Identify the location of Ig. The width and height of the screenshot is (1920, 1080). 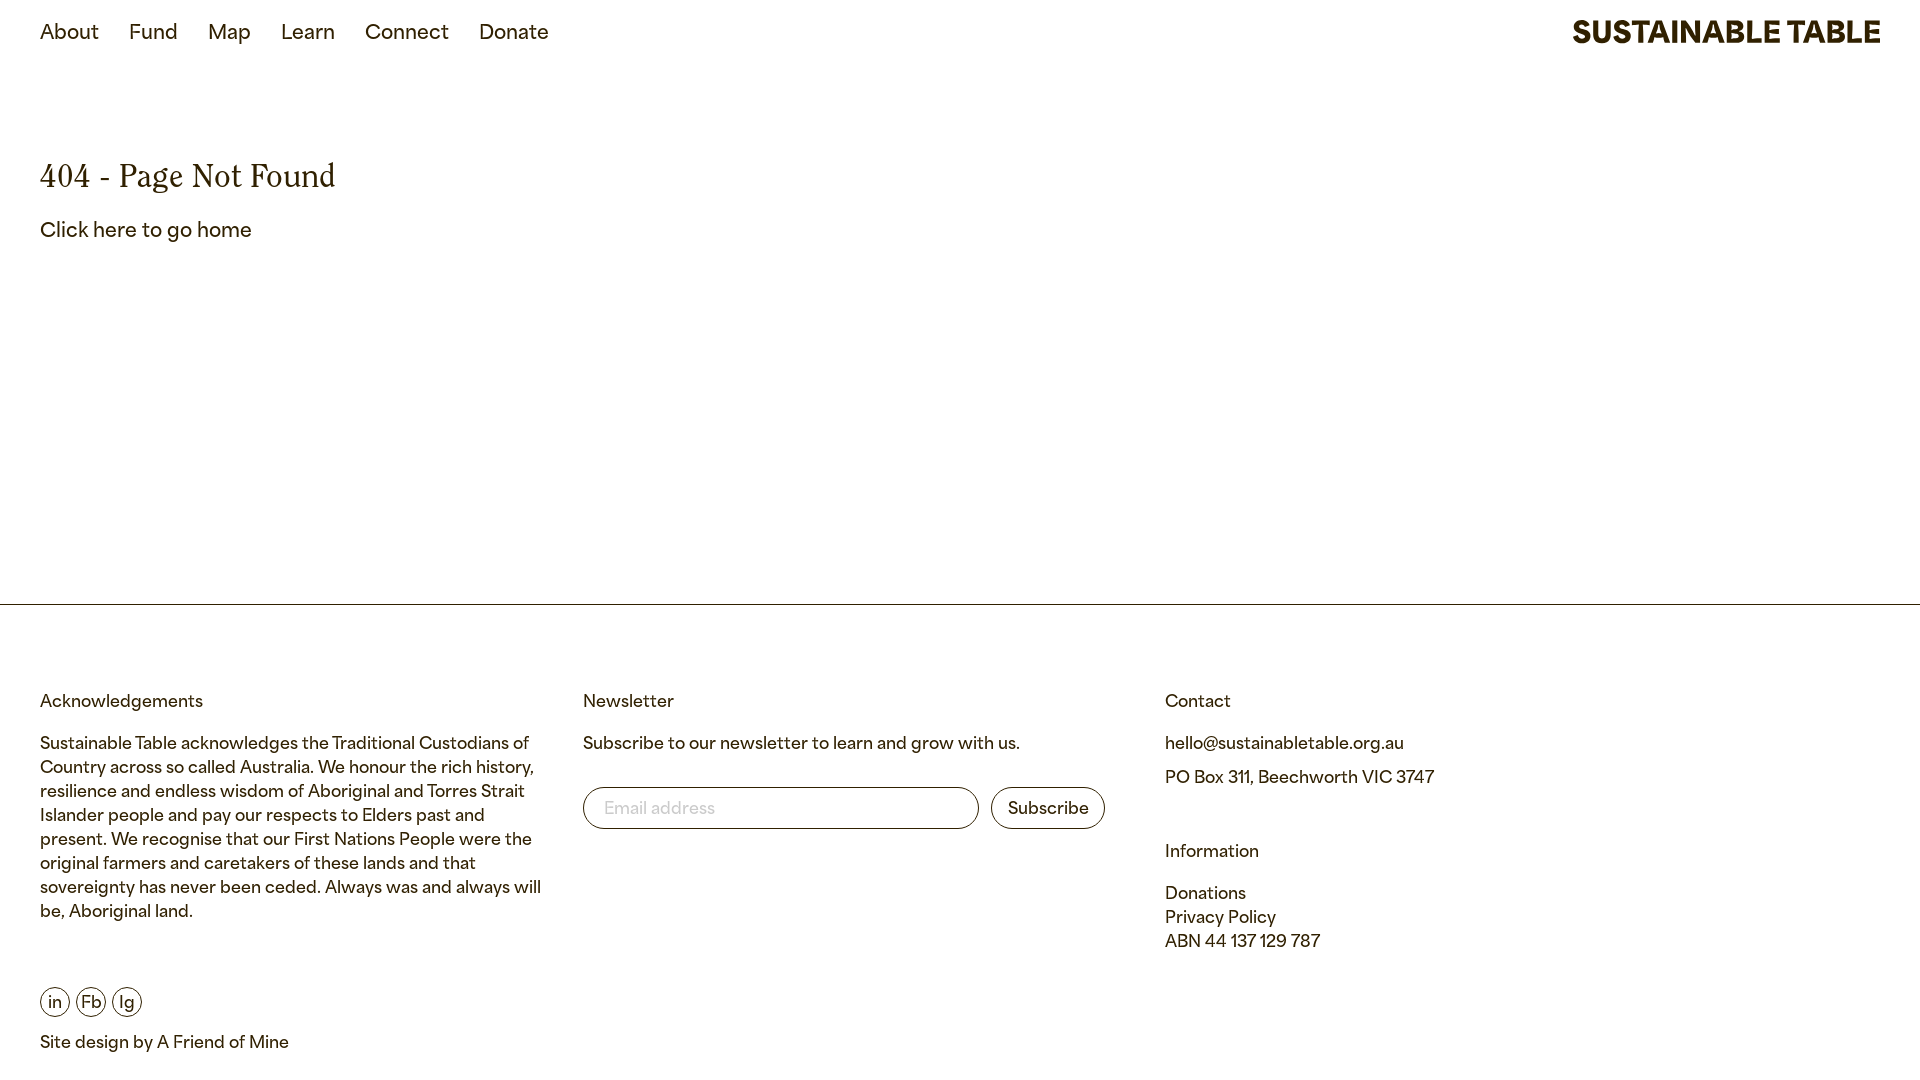
(124, 1002).